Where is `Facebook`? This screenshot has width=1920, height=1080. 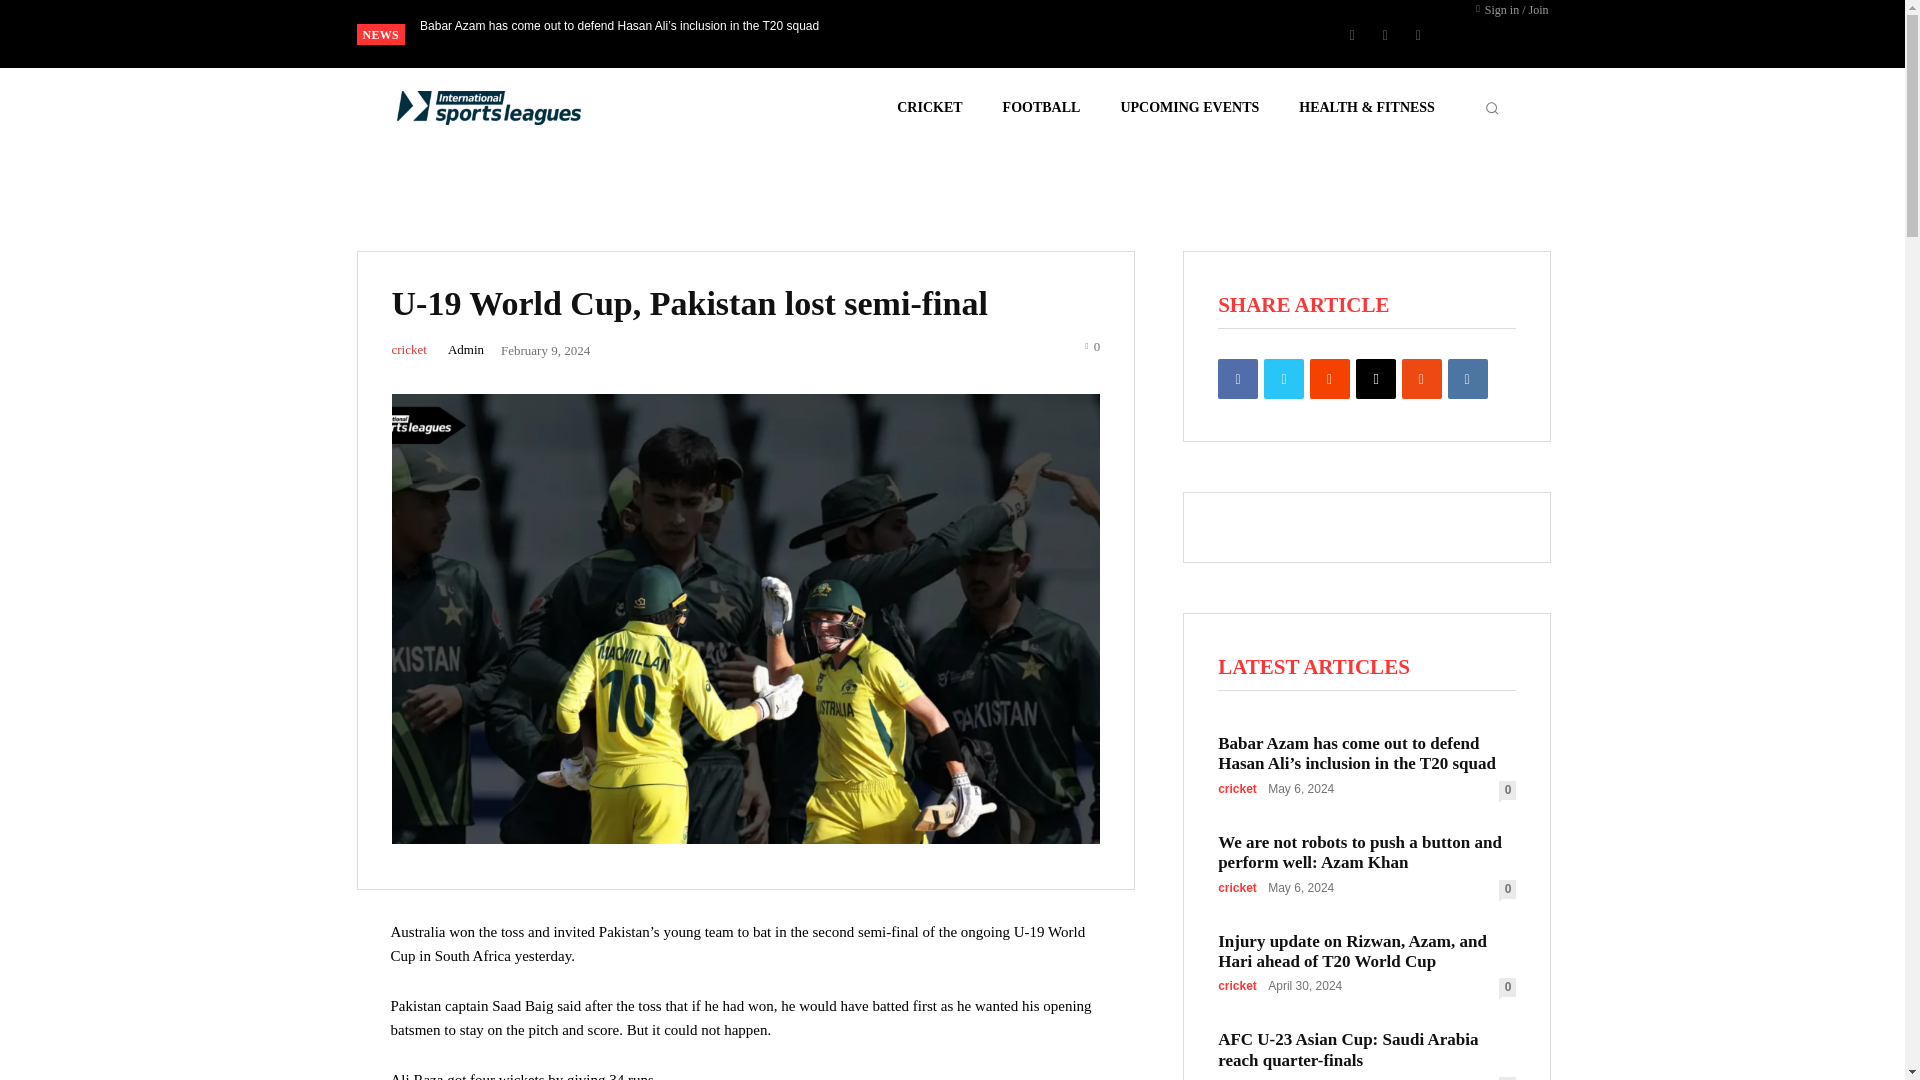
Facebook is located at coordinates (1352, 34).